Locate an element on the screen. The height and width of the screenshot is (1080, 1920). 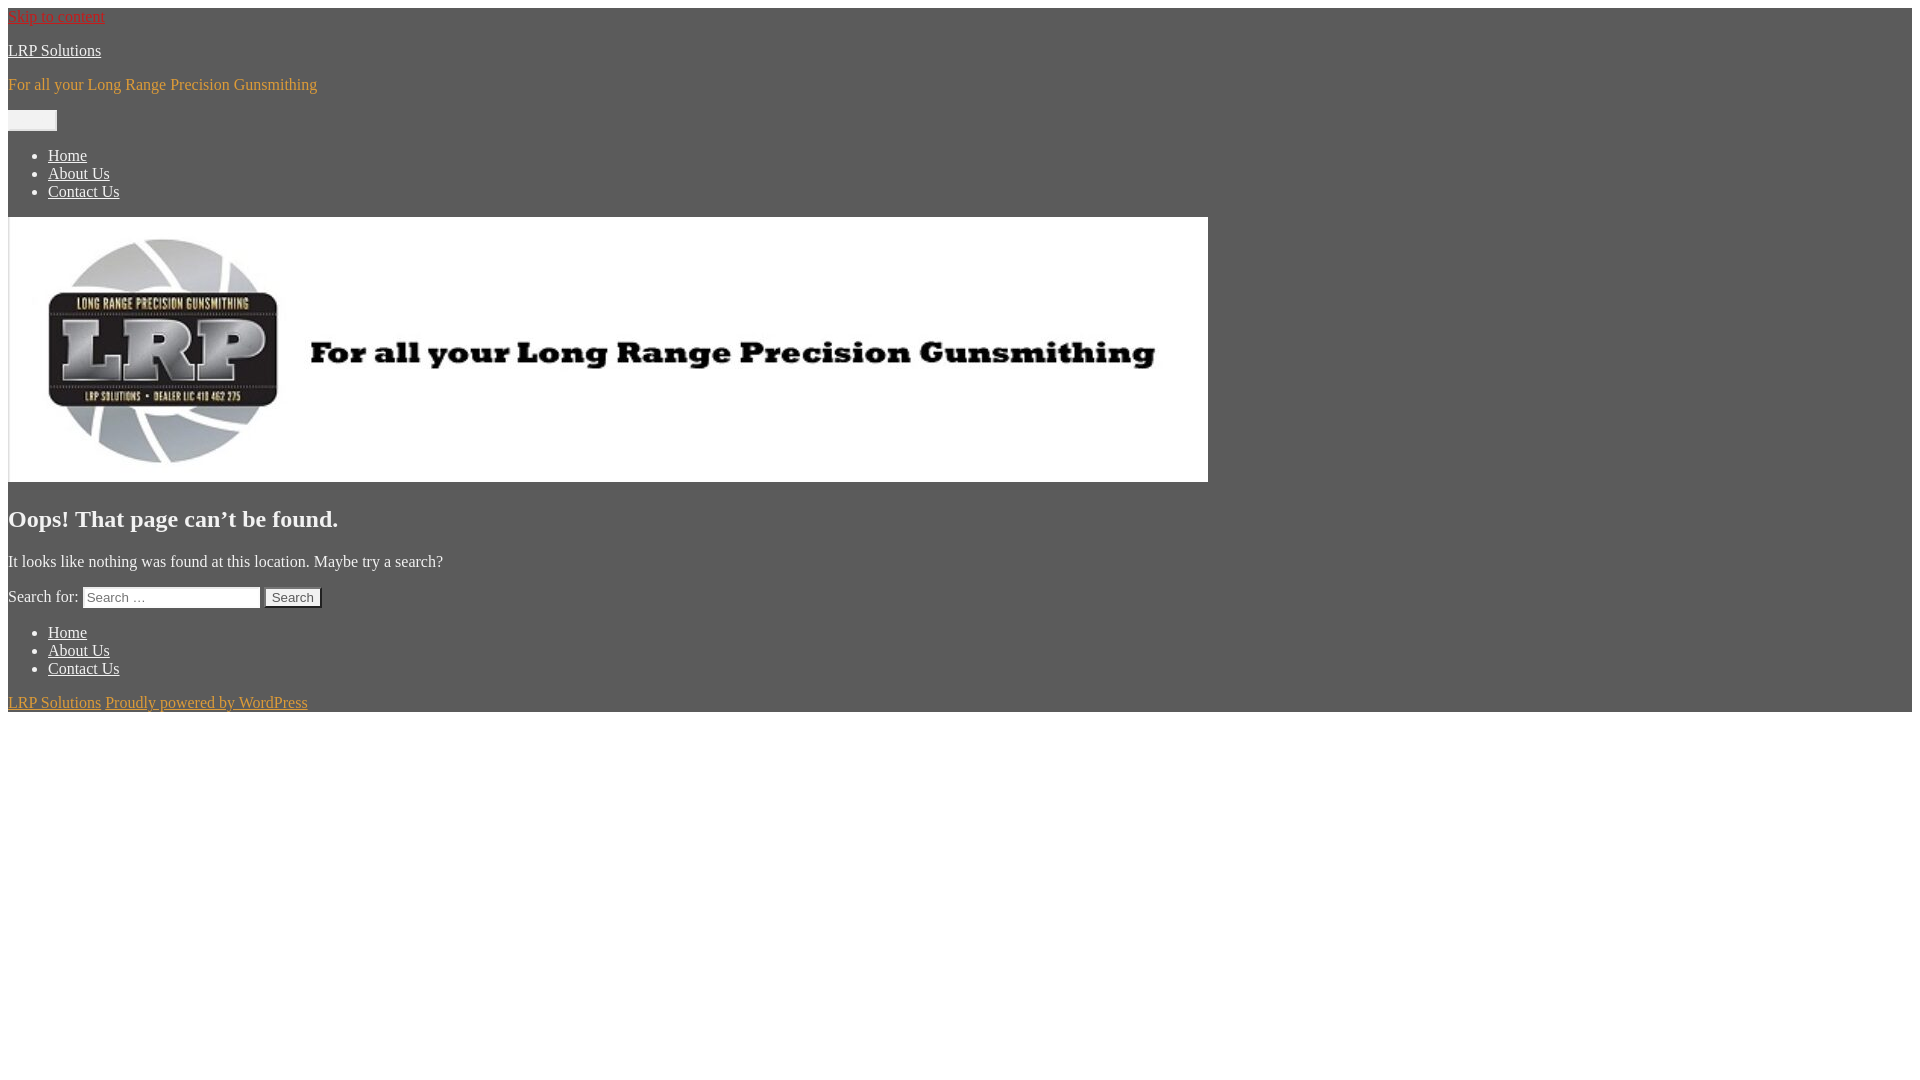
About Us is located at coordinates (79, 174).